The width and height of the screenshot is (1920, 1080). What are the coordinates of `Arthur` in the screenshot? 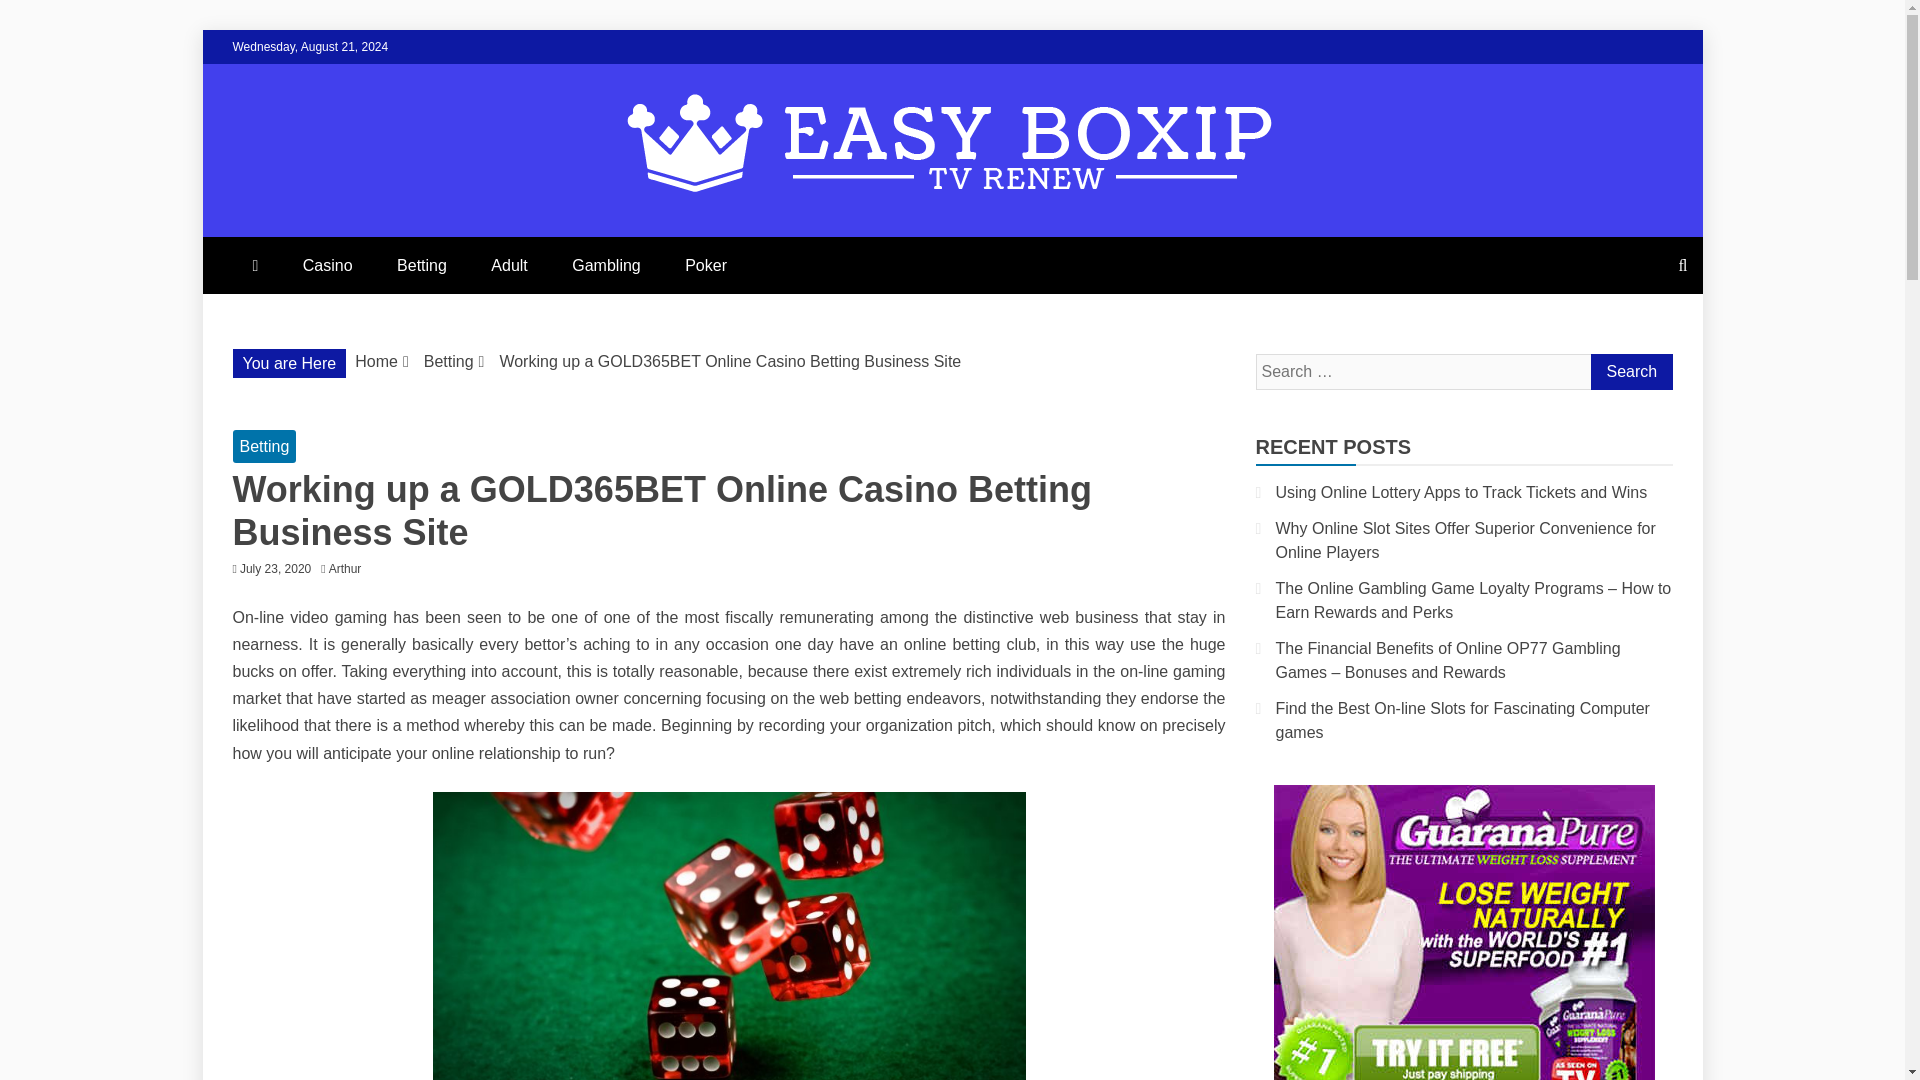 It's located at (350, 568).